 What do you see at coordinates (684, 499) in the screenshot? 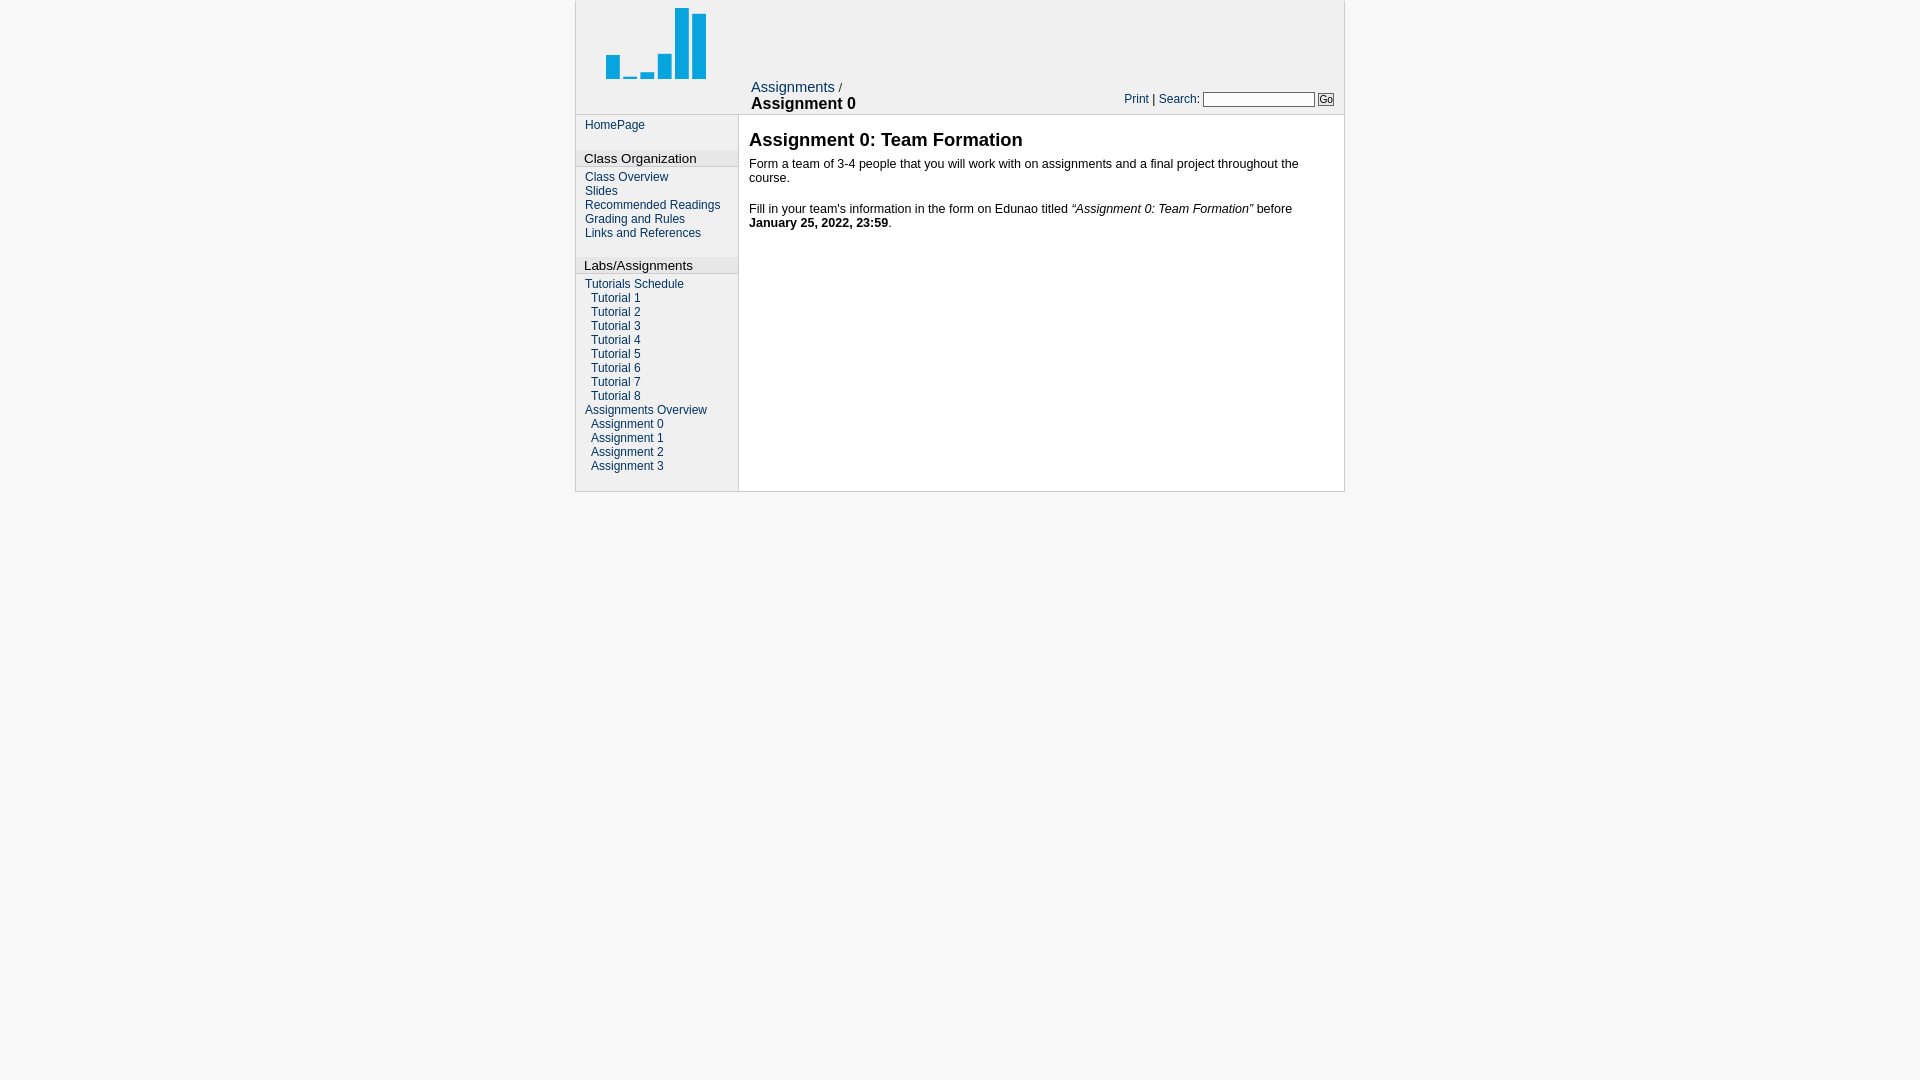
I see `(All)` at bounding box center [684, 499].